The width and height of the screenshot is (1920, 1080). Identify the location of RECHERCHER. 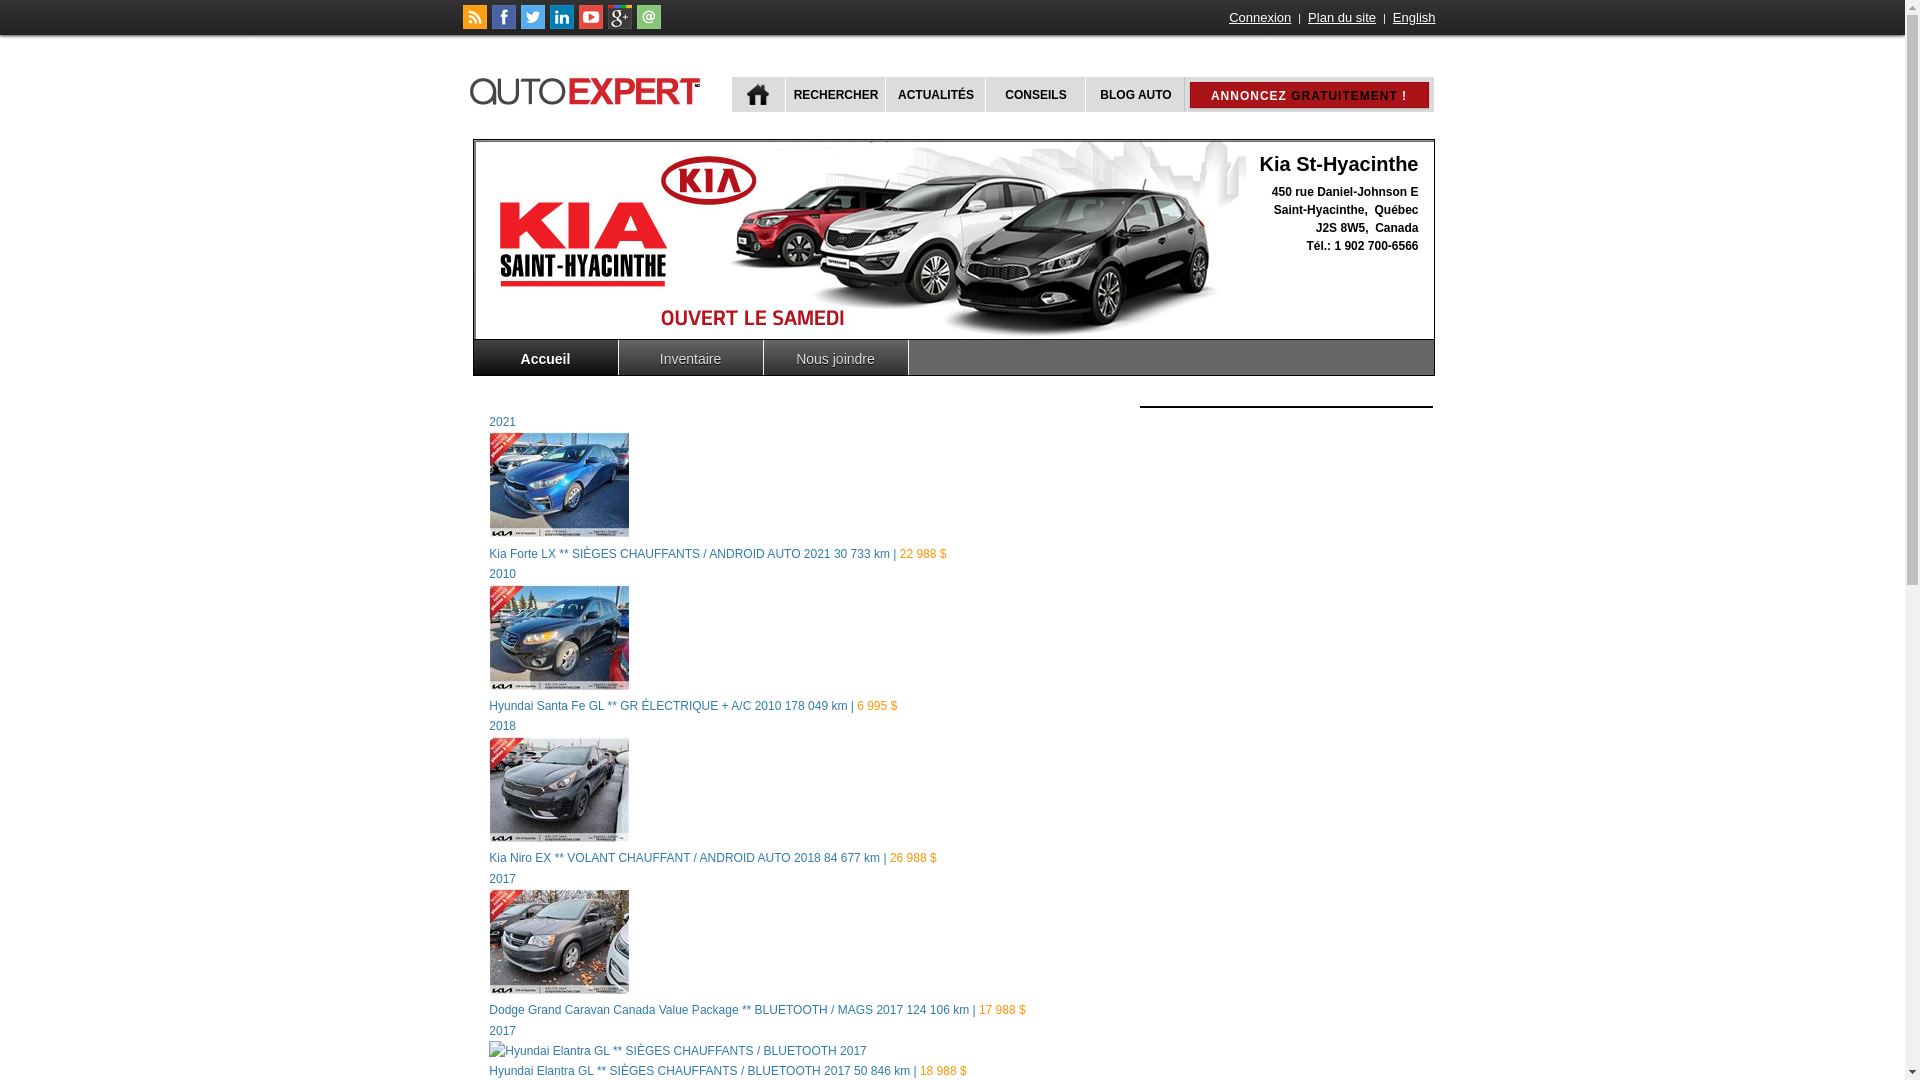
(834, 94).